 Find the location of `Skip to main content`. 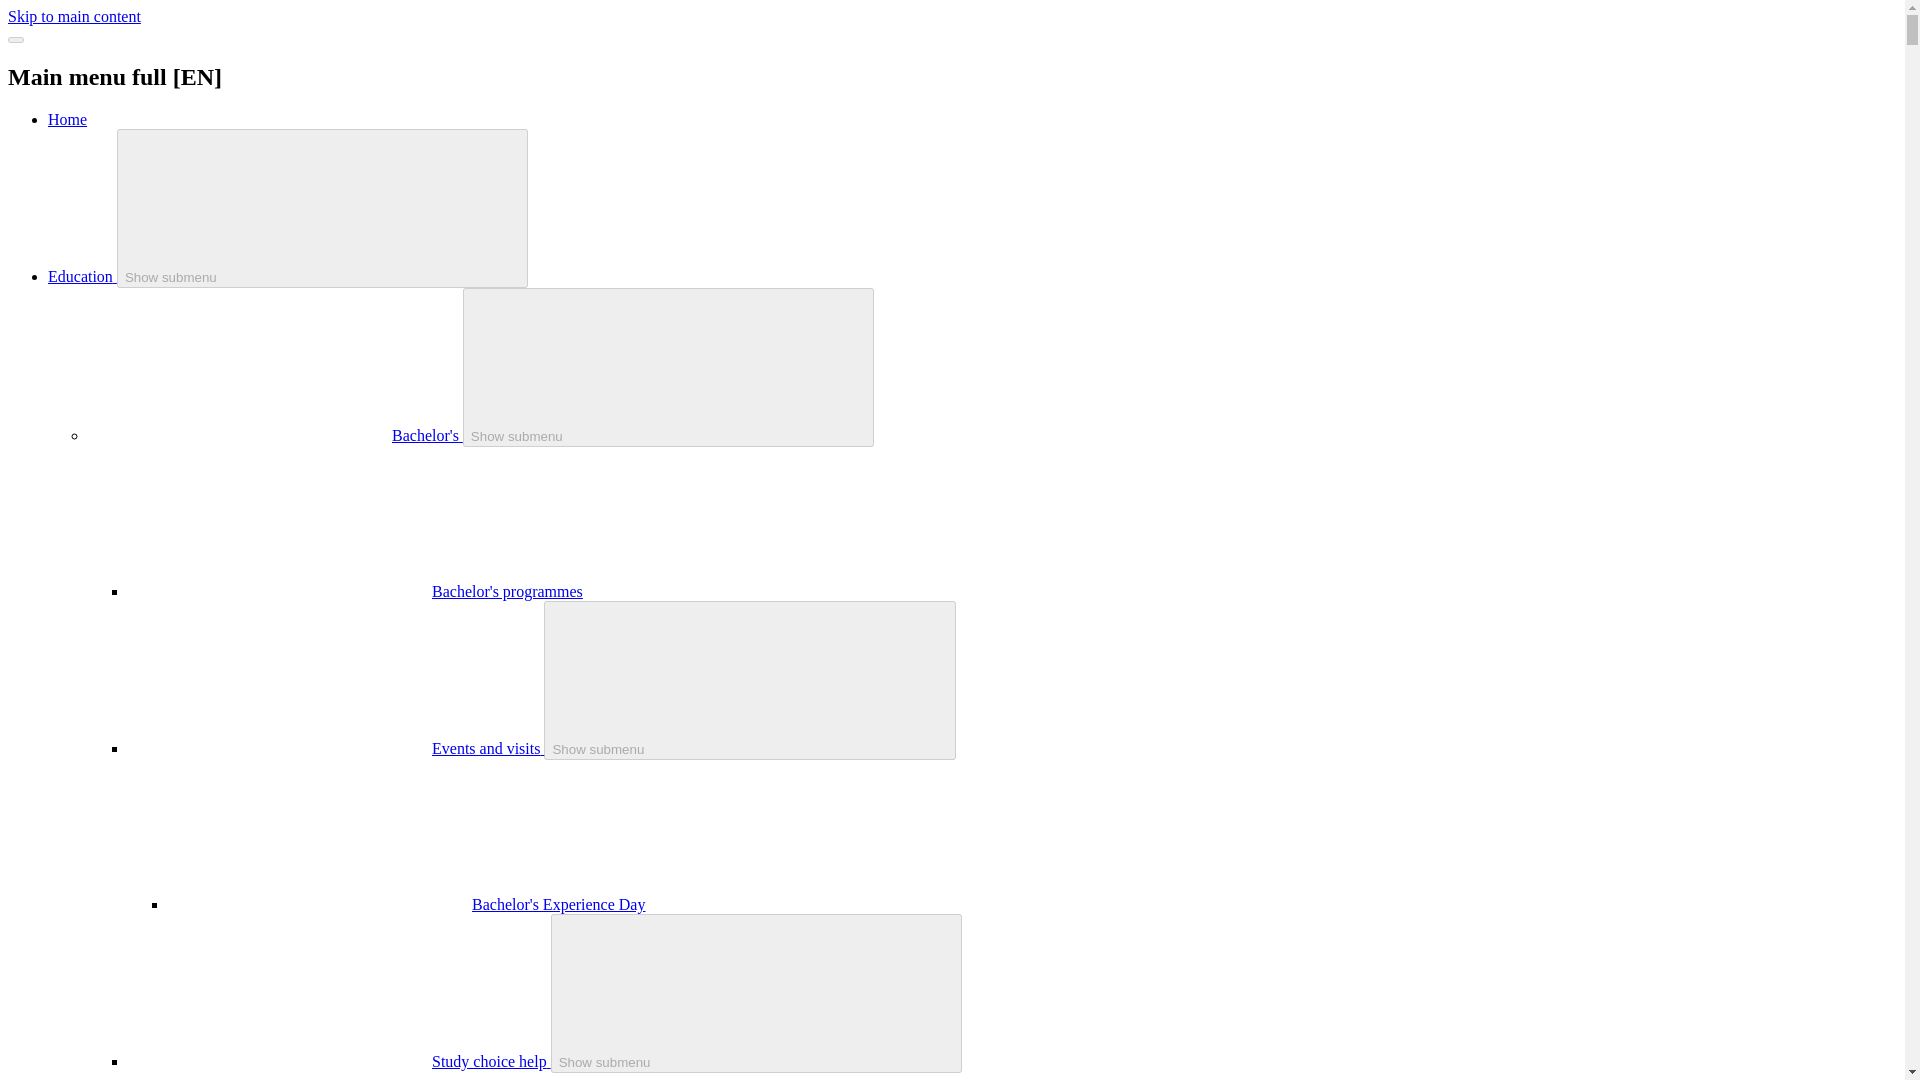

Skip to main content is located at coordinates (74, 16).